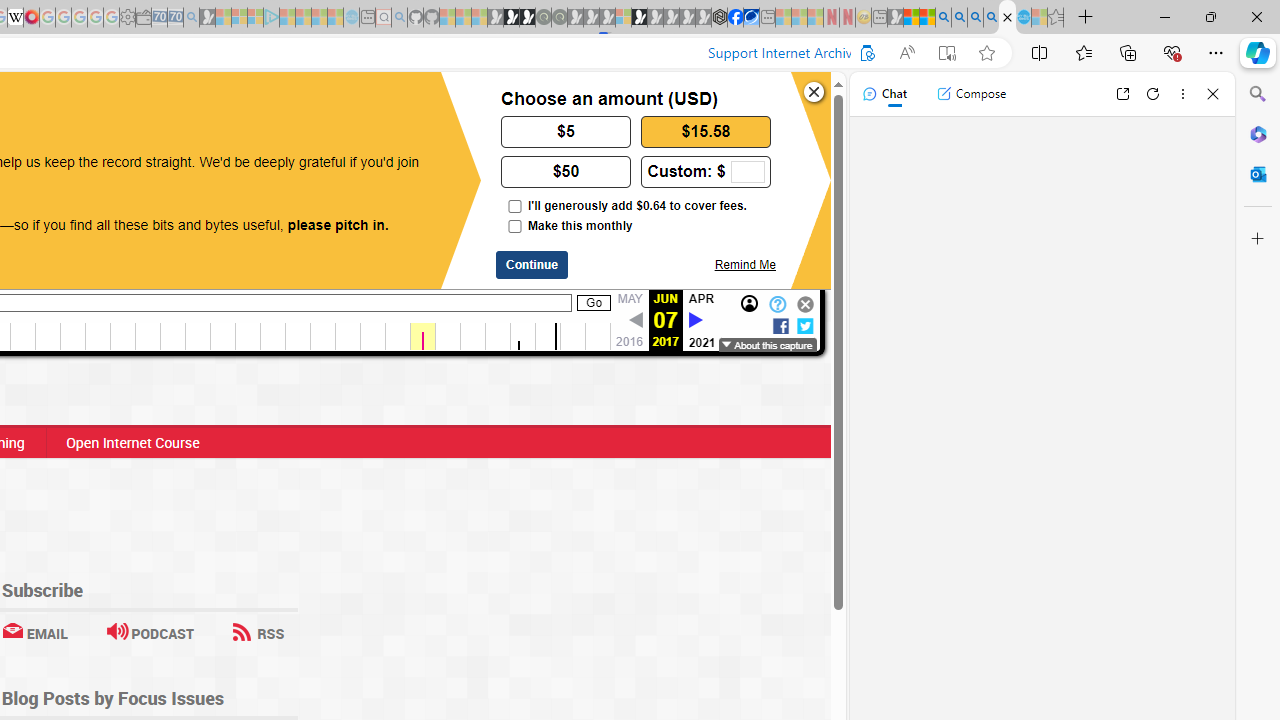  Describe the element at coordinates (514, 206) in the screenshot. I see `I'll generously add $0.64 to cover fees.` at that location.